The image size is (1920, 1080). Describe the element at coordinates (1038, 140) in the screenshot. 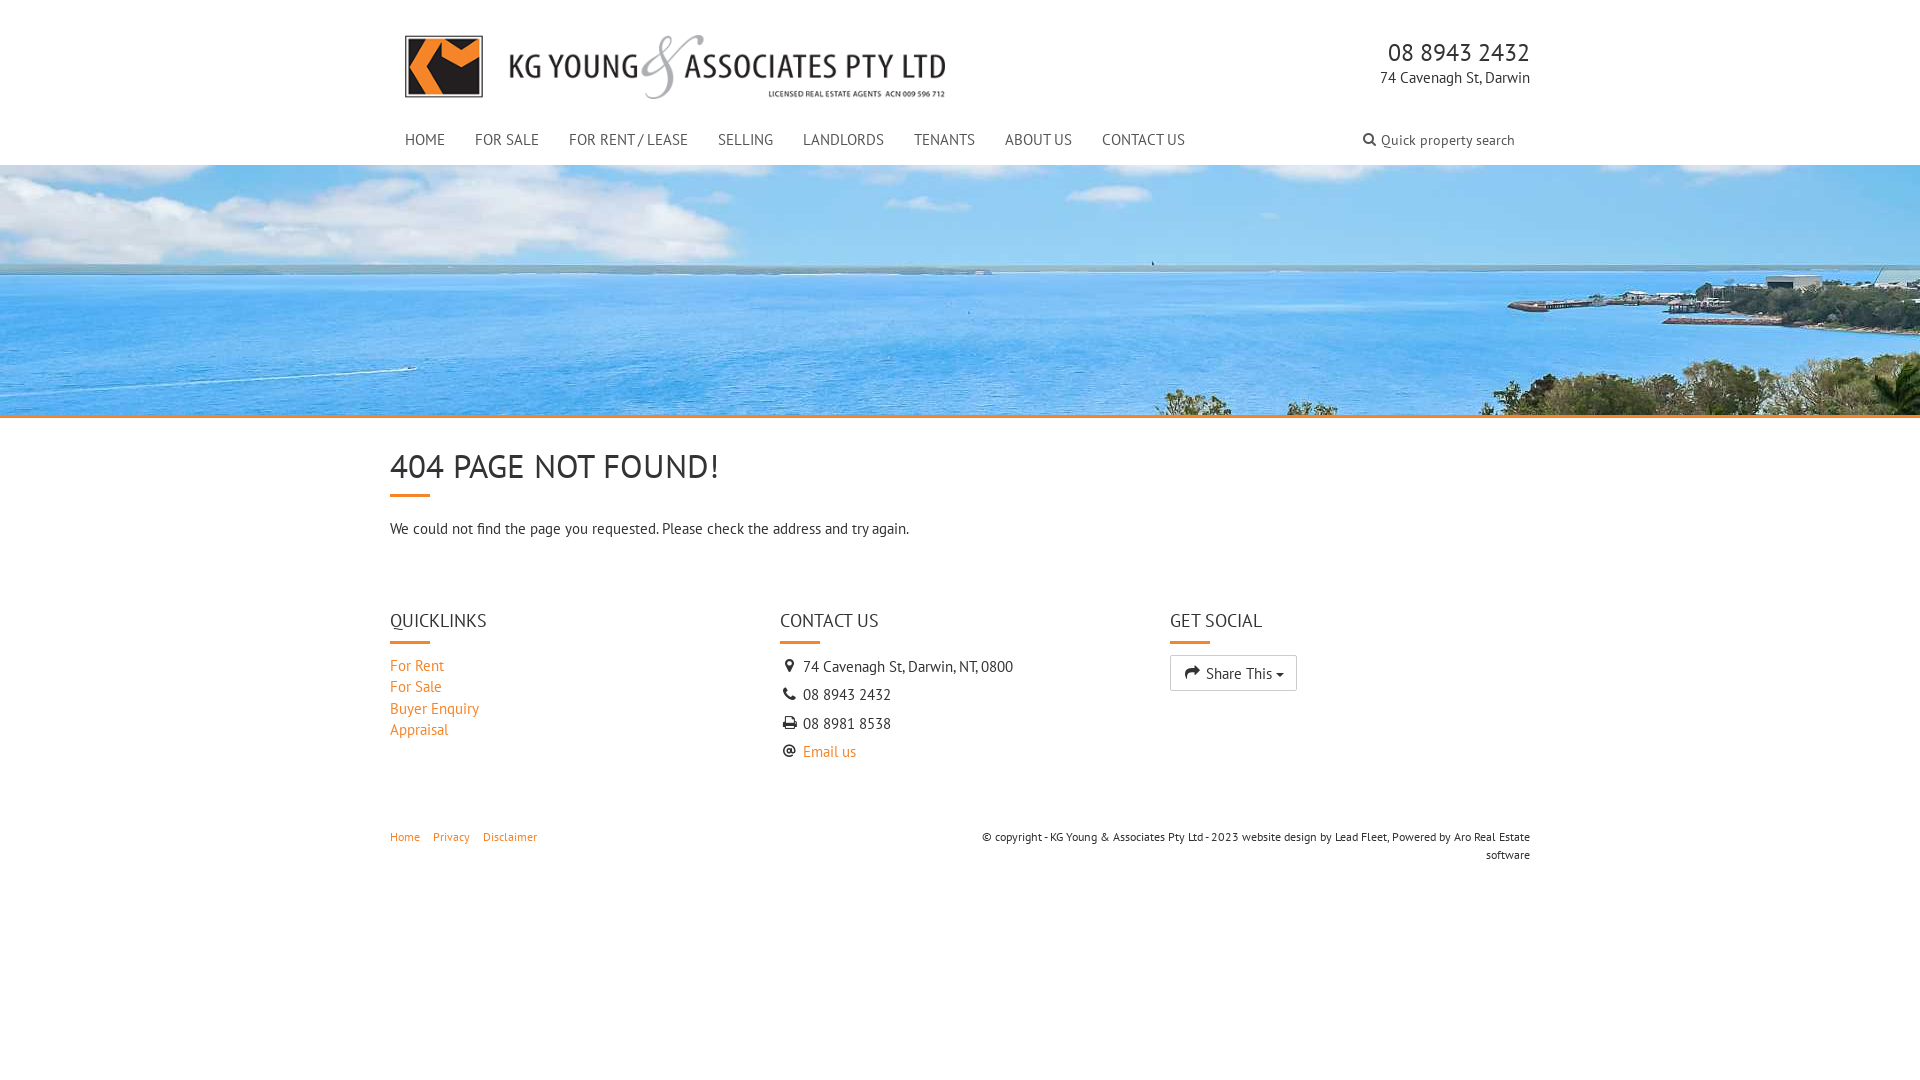

I see `ABOUT US` at that location.